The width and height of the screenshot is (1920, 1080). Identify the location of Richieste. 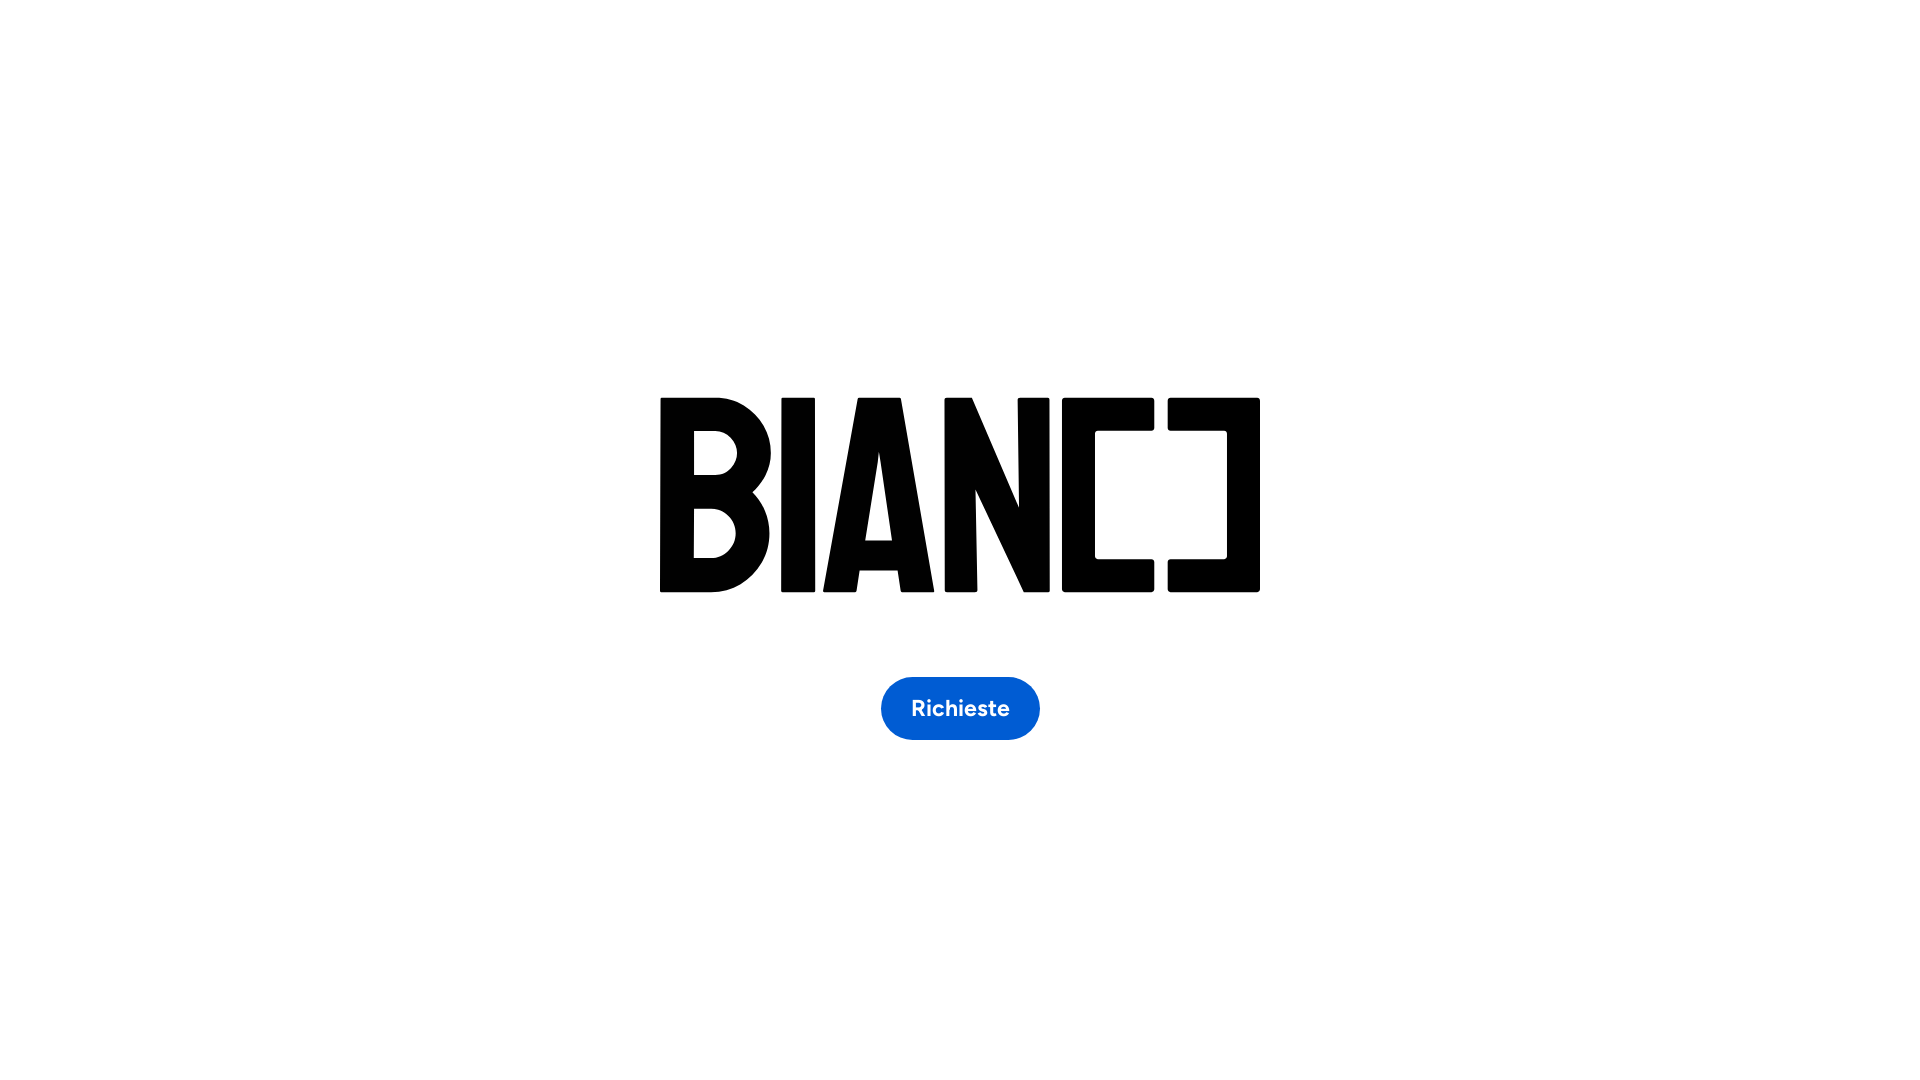
(960, 708).